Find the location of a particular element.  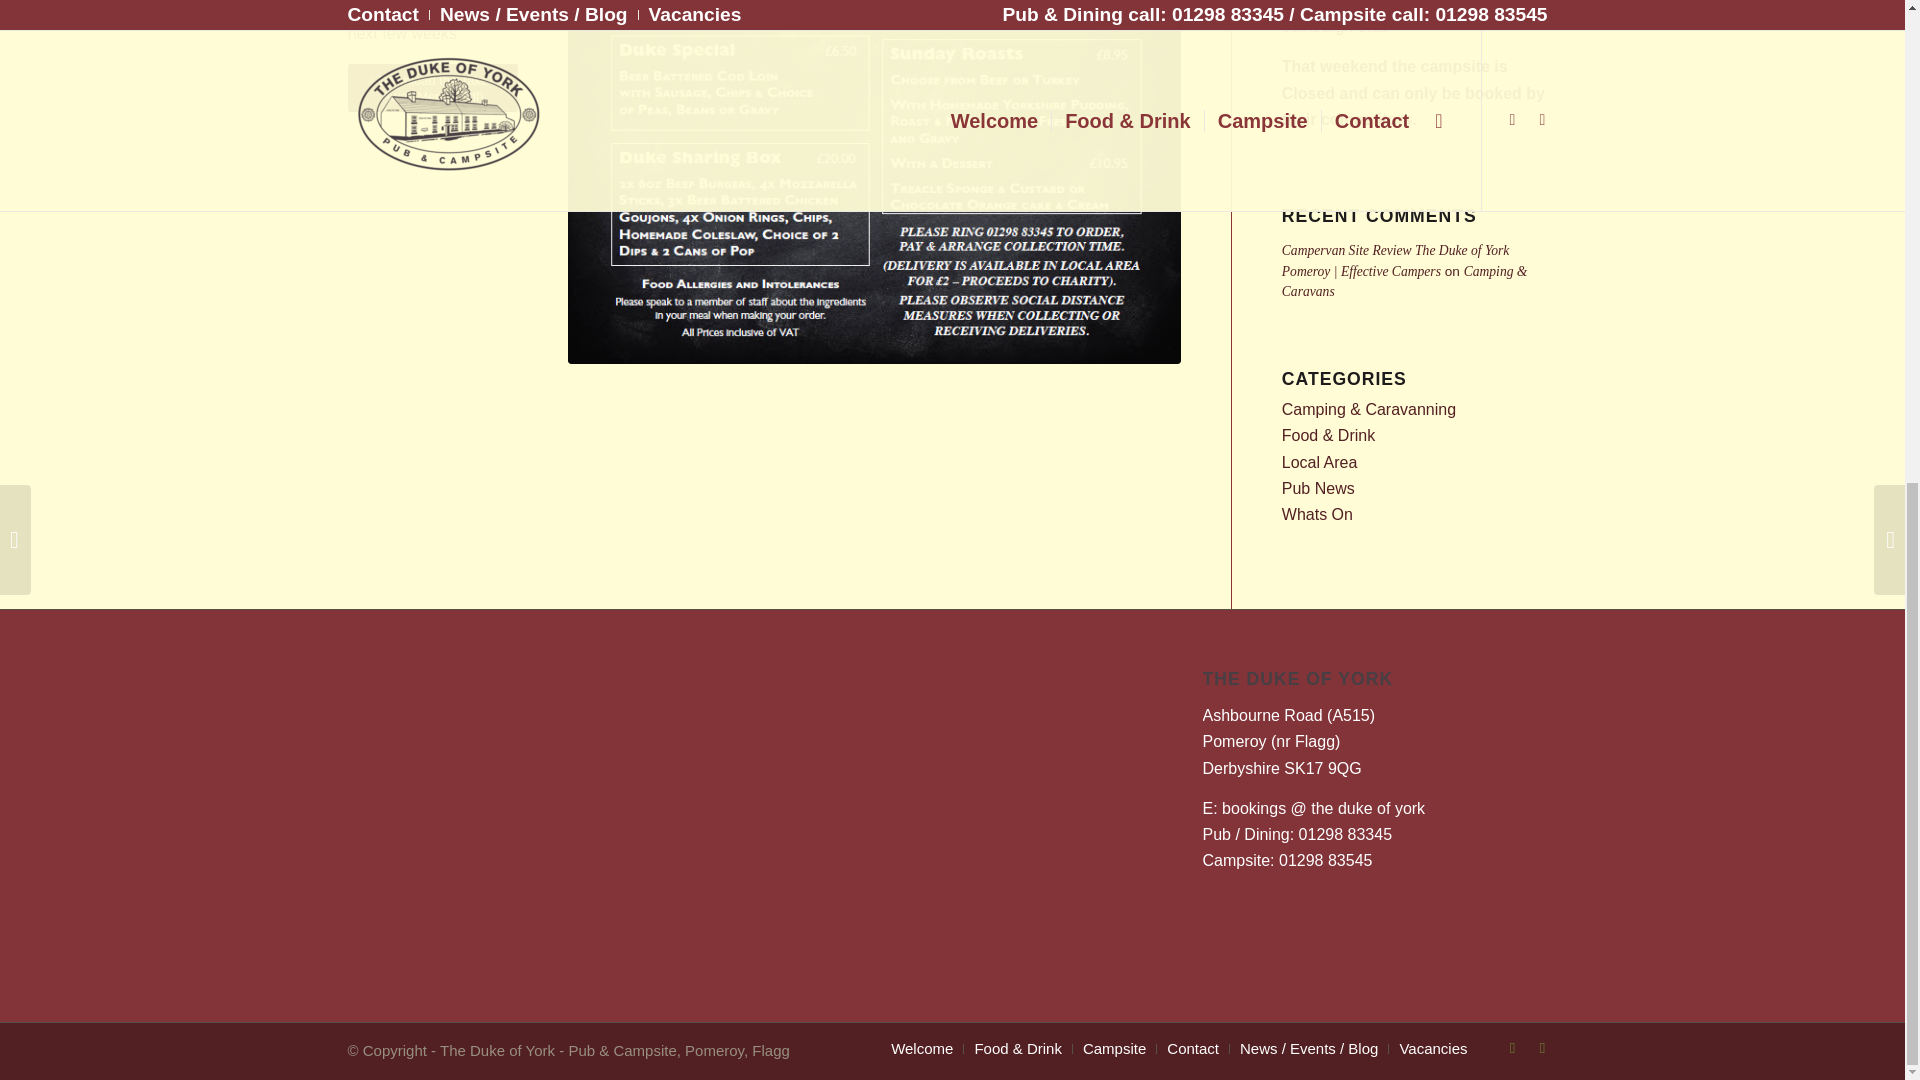

Pub News is located at coordinates (1318, 488).